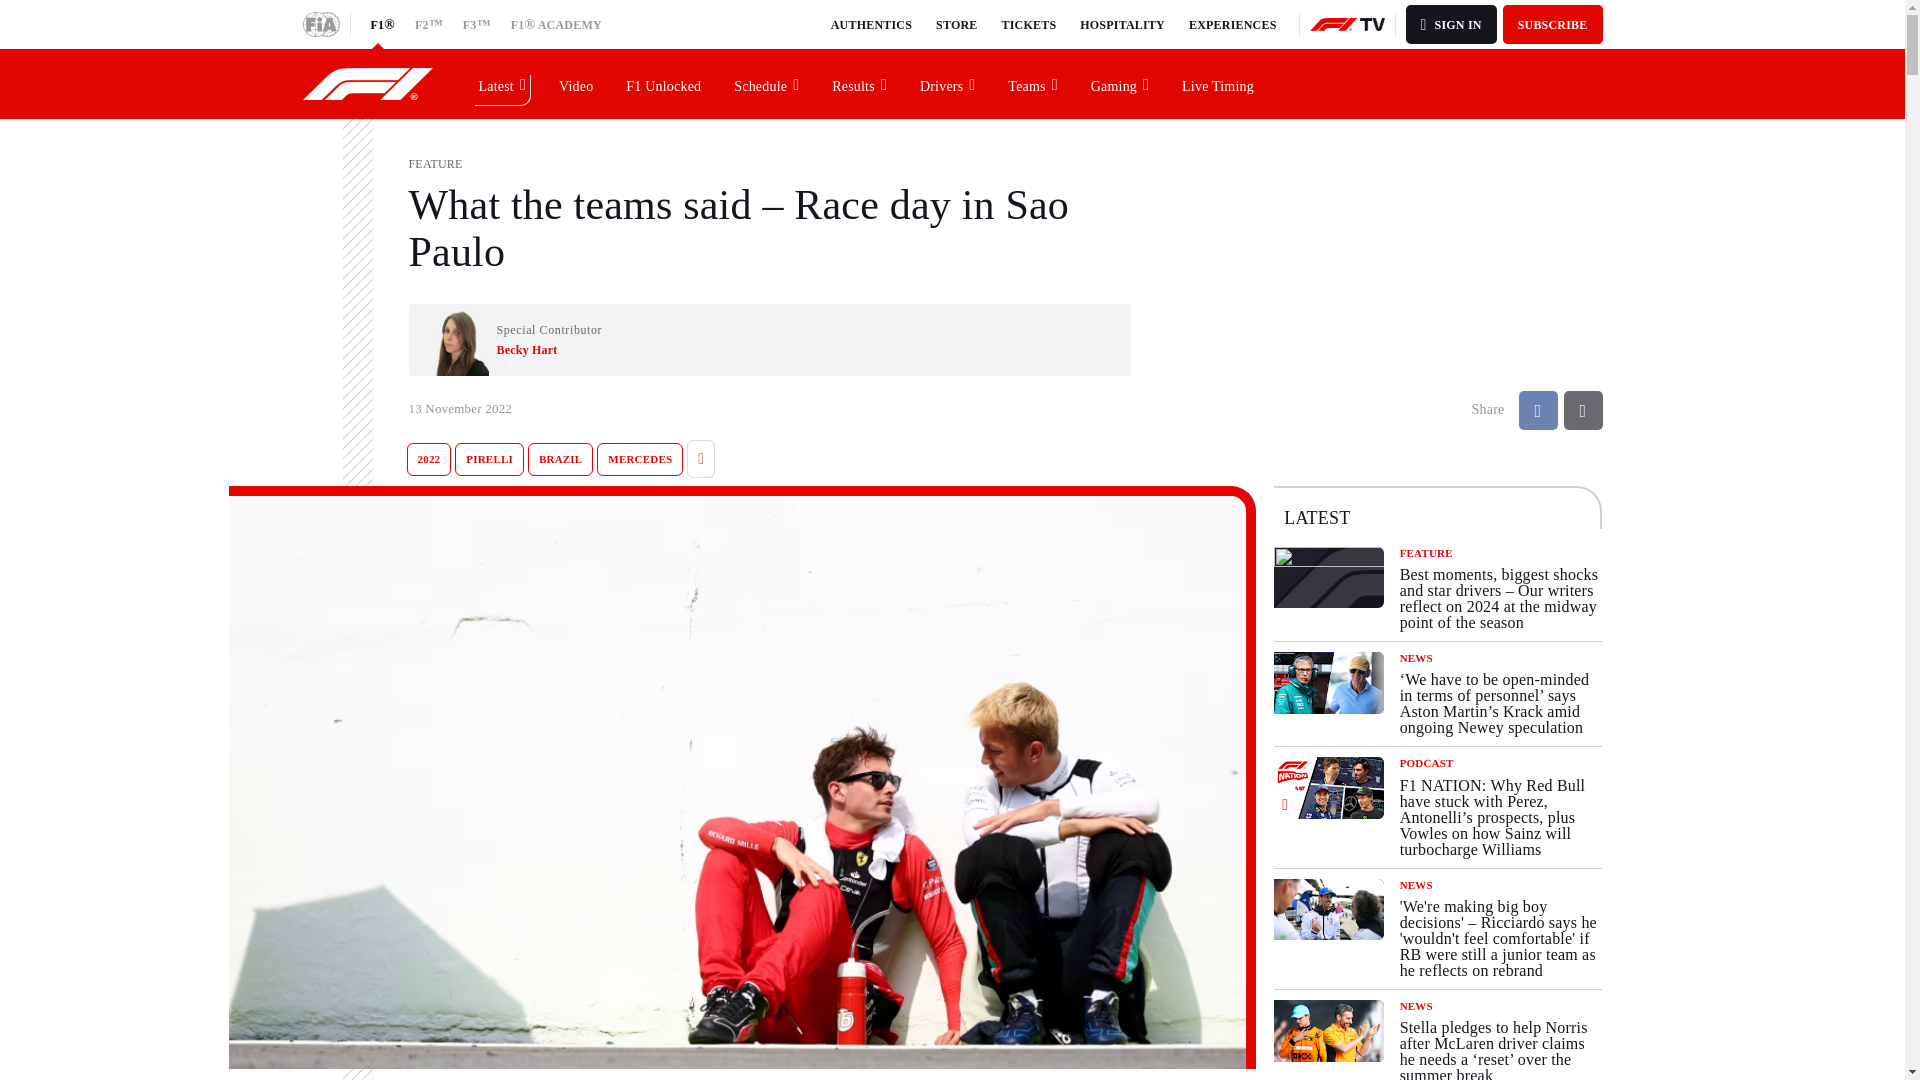 Image resolution: width=1920 pixels, height=1080 pixels. I want to click on MERCEDES, so click(640, 459).